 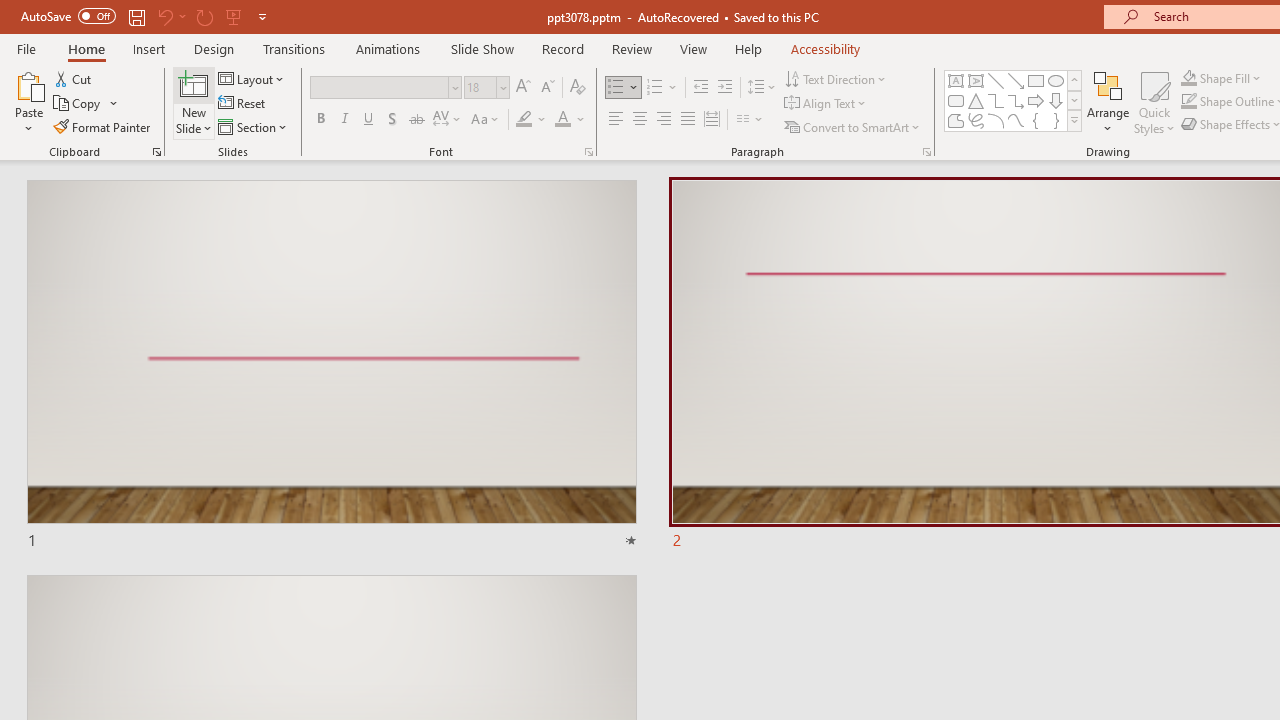 What do you see at coordinates (1036, 120) in the screenshot?
I see `Left Brace` at bounding box center [1036, 120].